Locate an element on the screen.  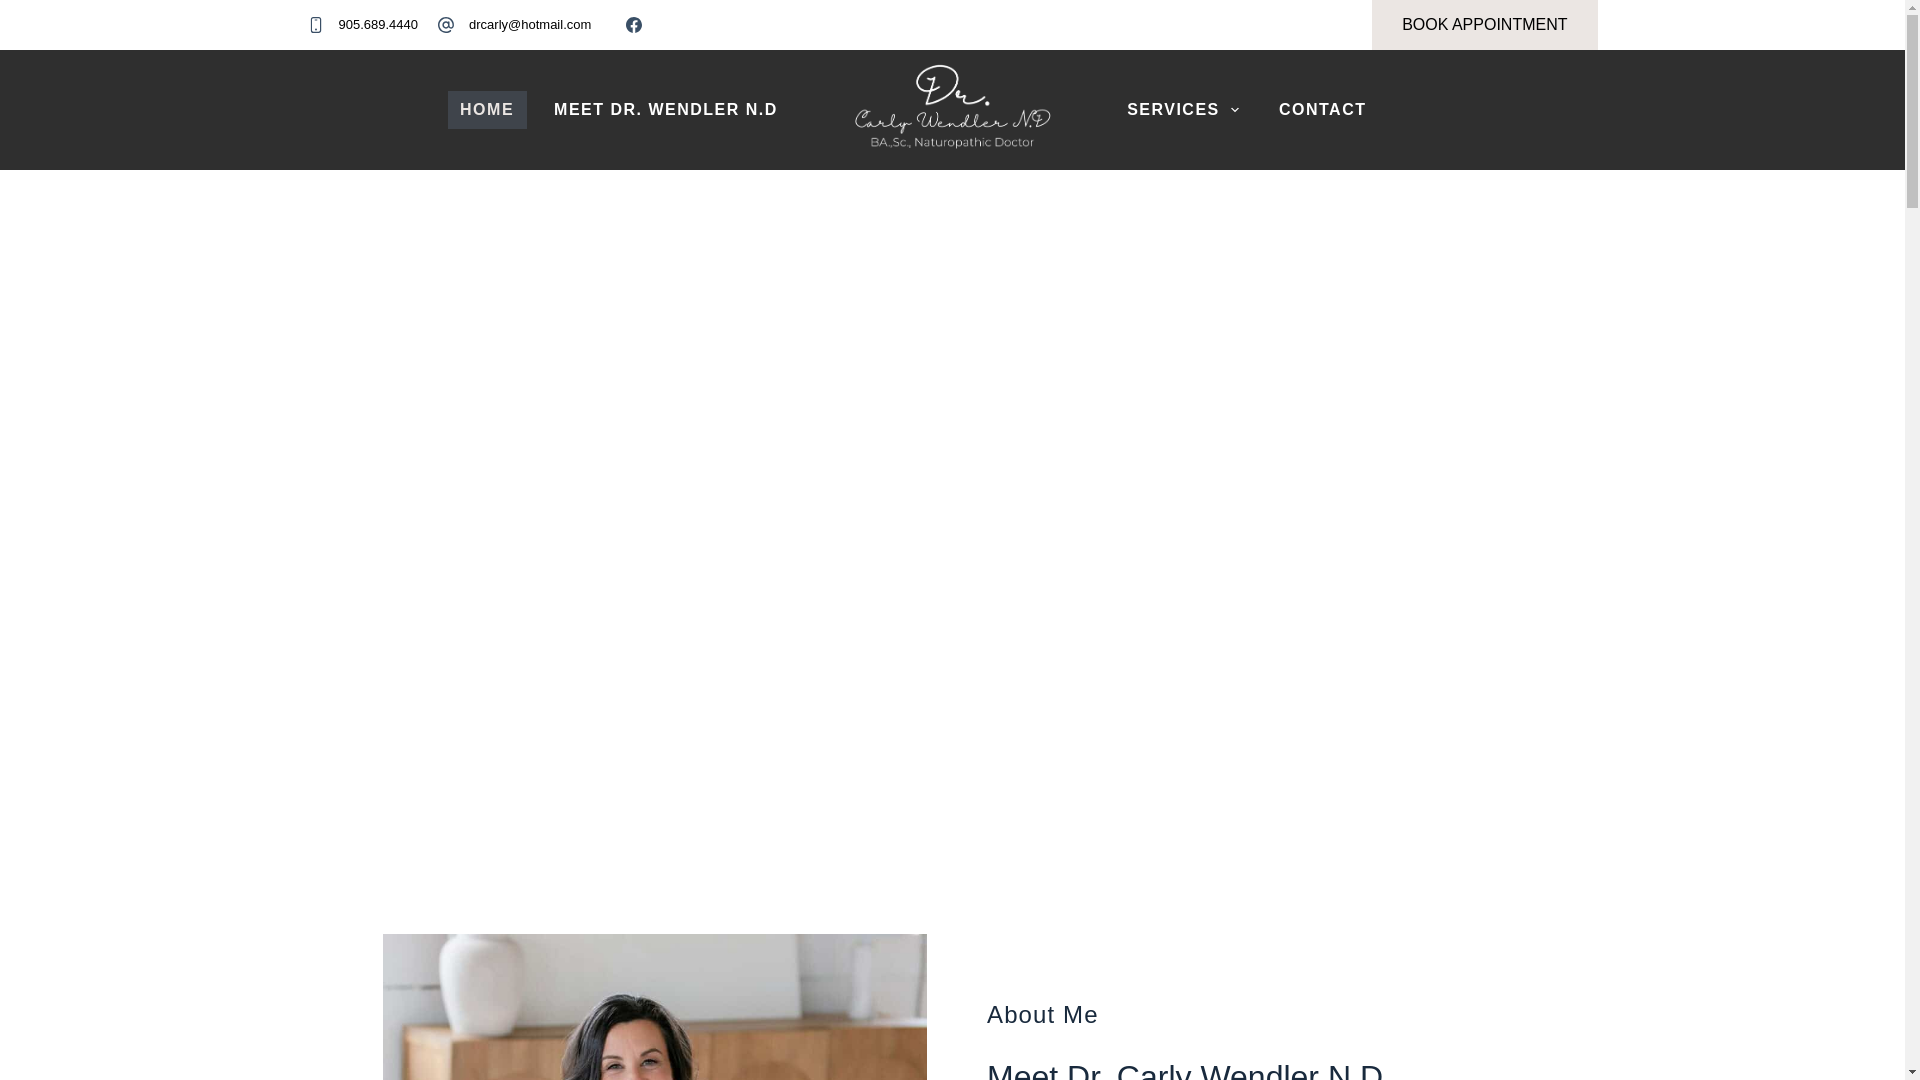
HOME is located at coordinates (486, 109).